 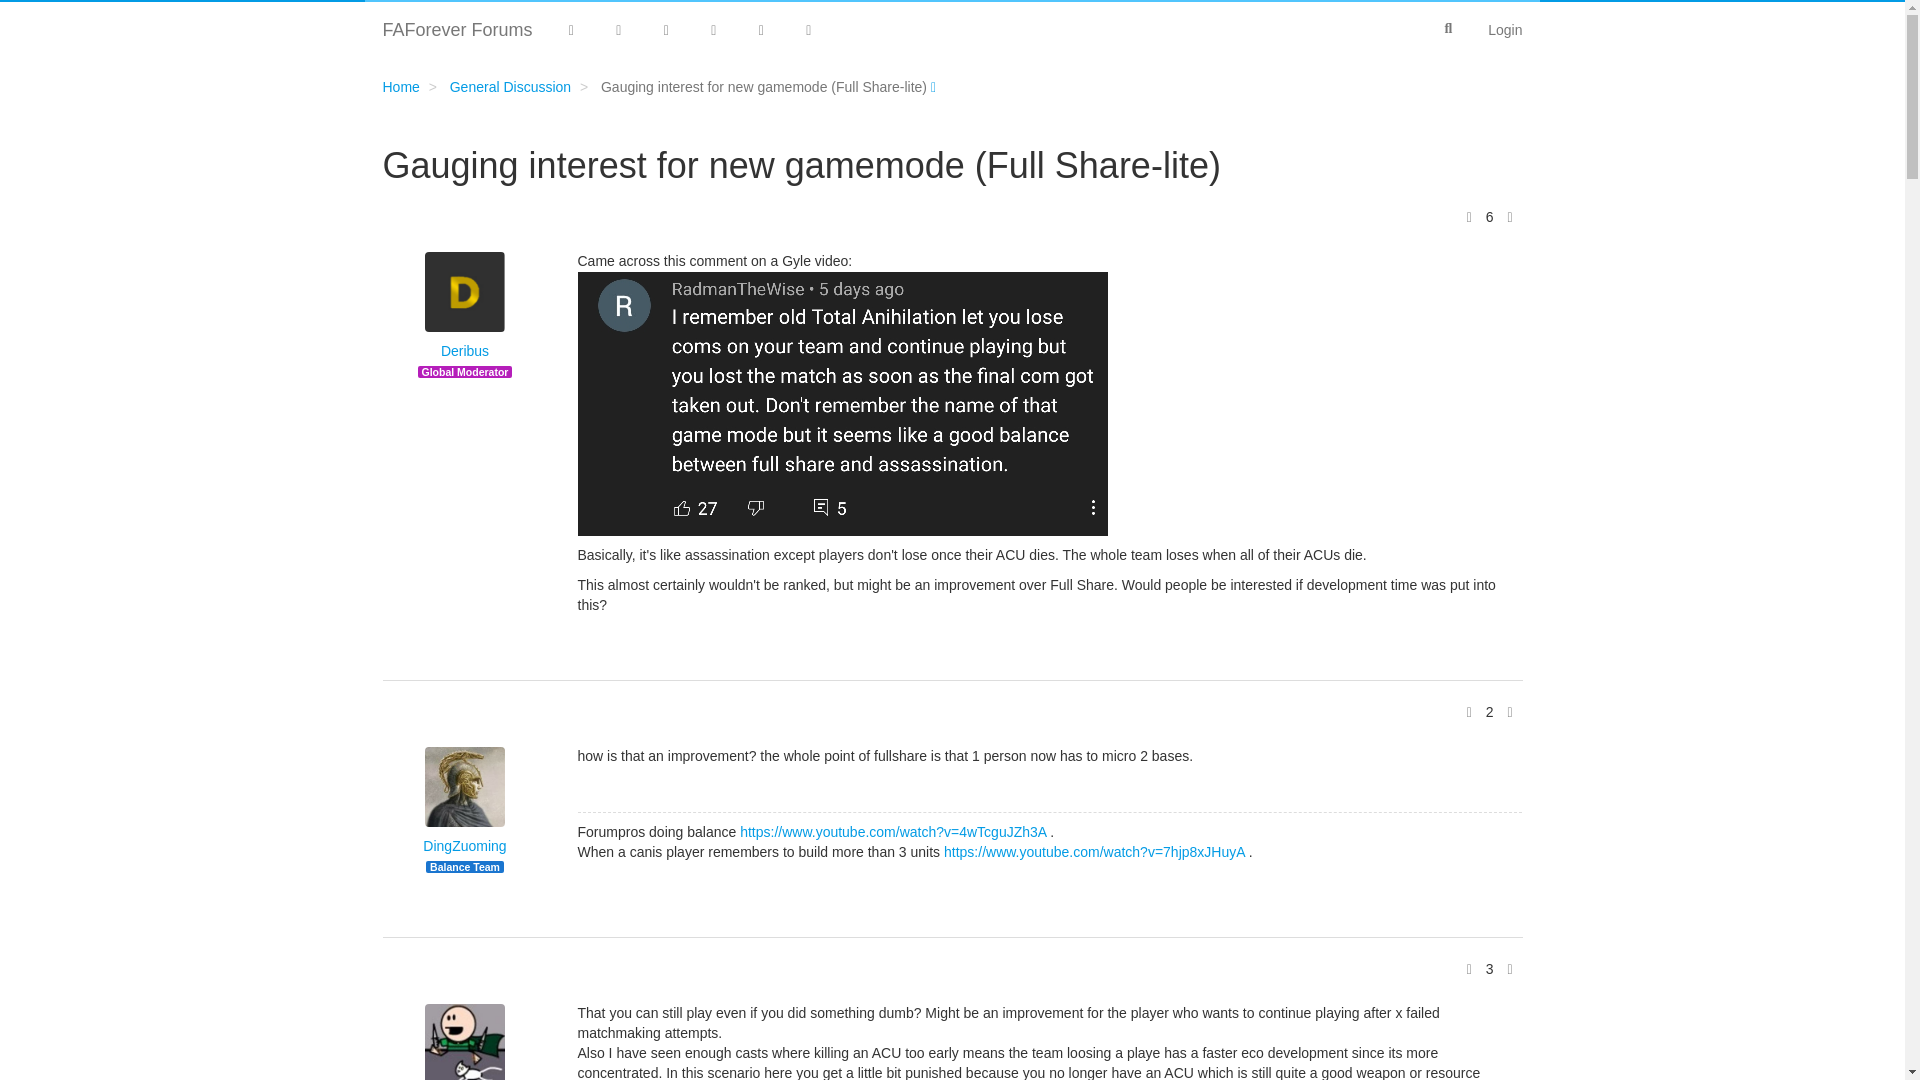 I want to click on DingZuoming, so click(x=464, y=847).